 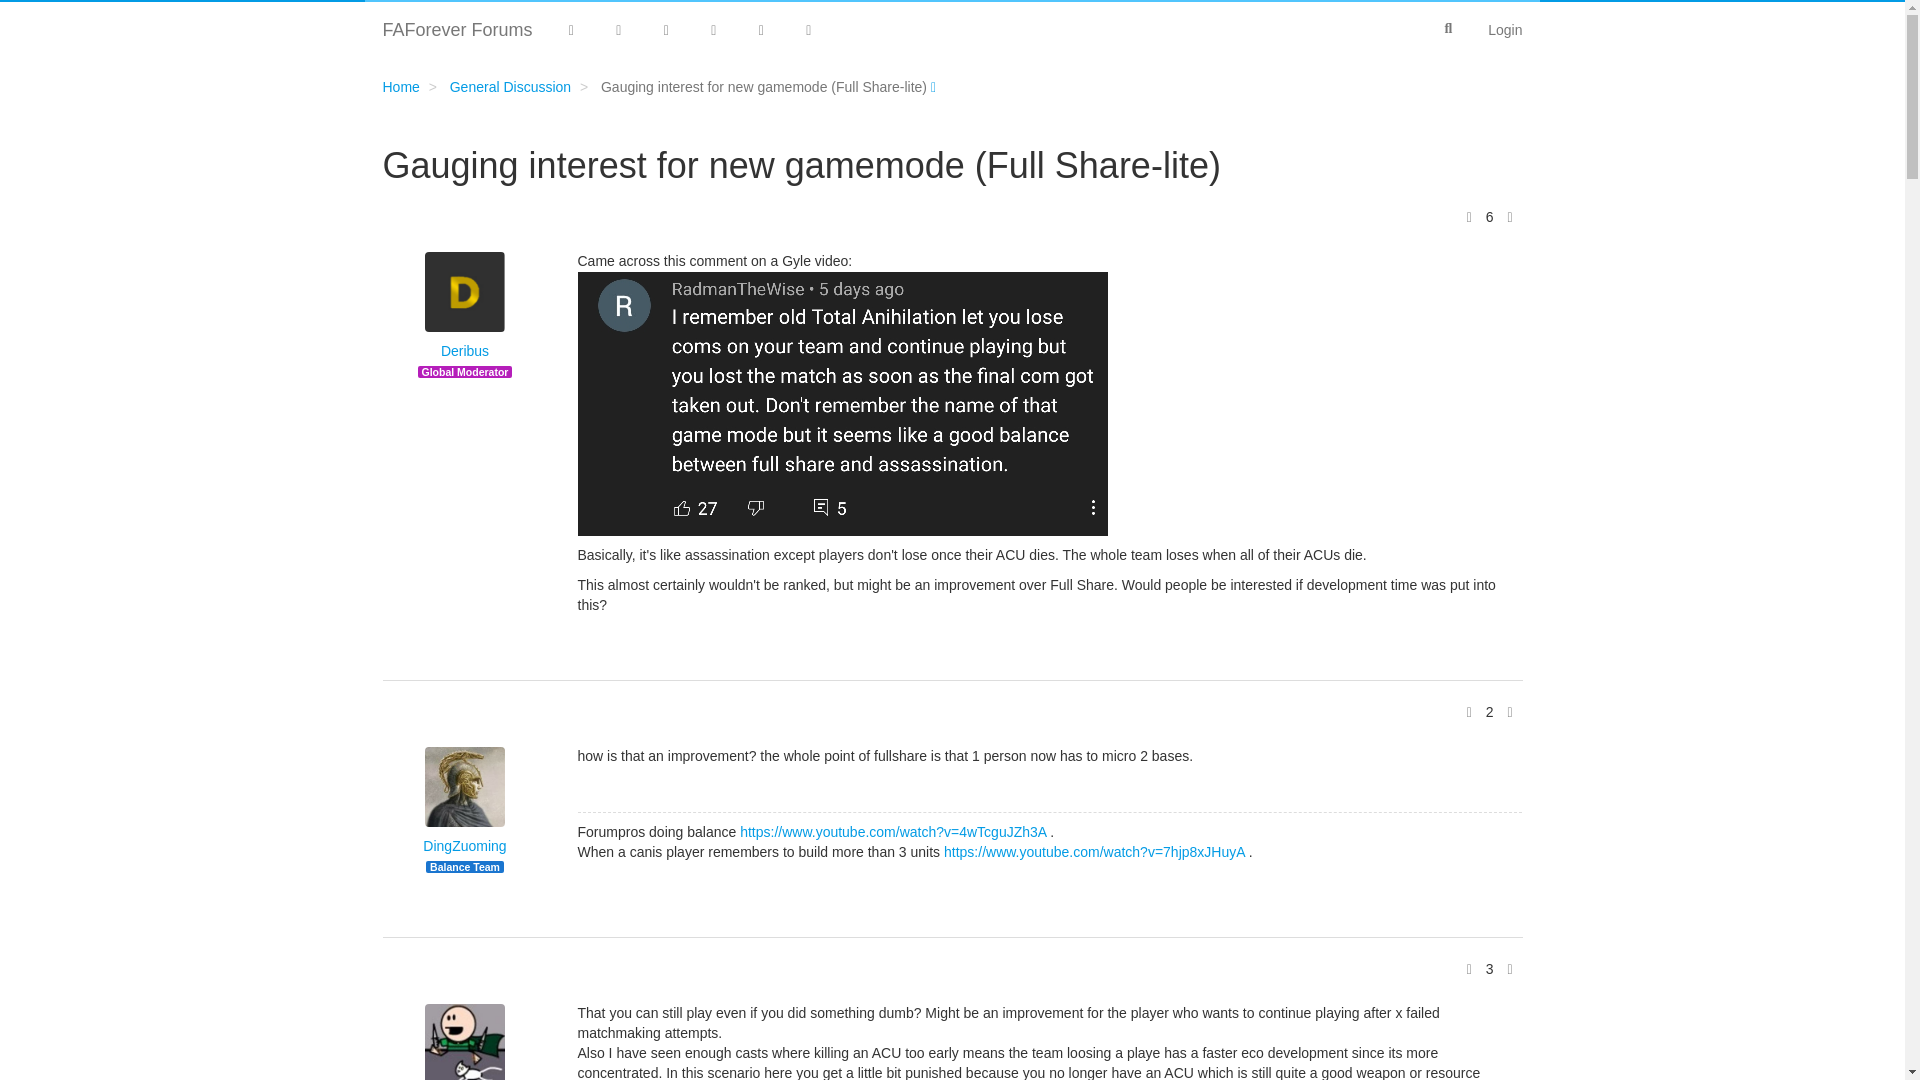 I want to click on DingZuoming, so click(x=464, y=847).